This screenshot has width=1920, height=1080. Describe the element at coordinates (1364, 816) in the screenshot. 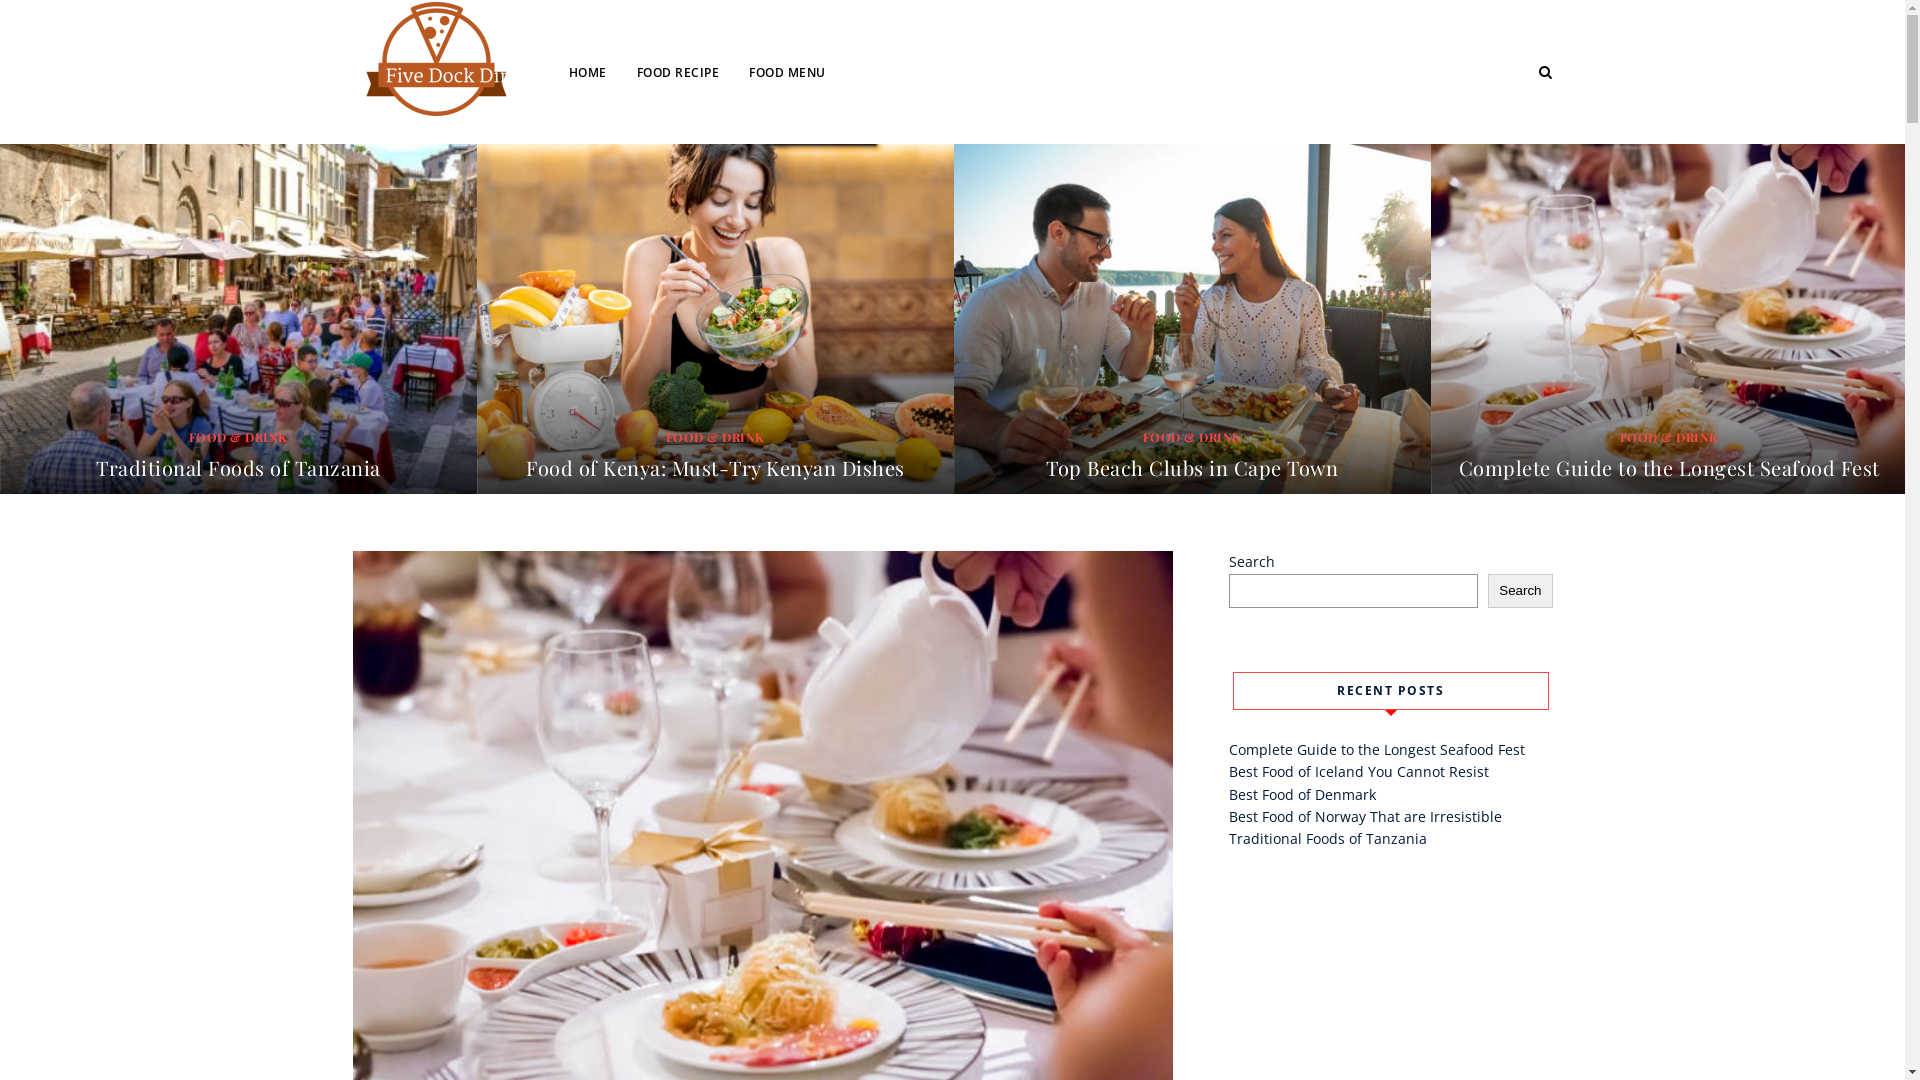

I see `Best Food of Norway That are Irresistible` at that location.